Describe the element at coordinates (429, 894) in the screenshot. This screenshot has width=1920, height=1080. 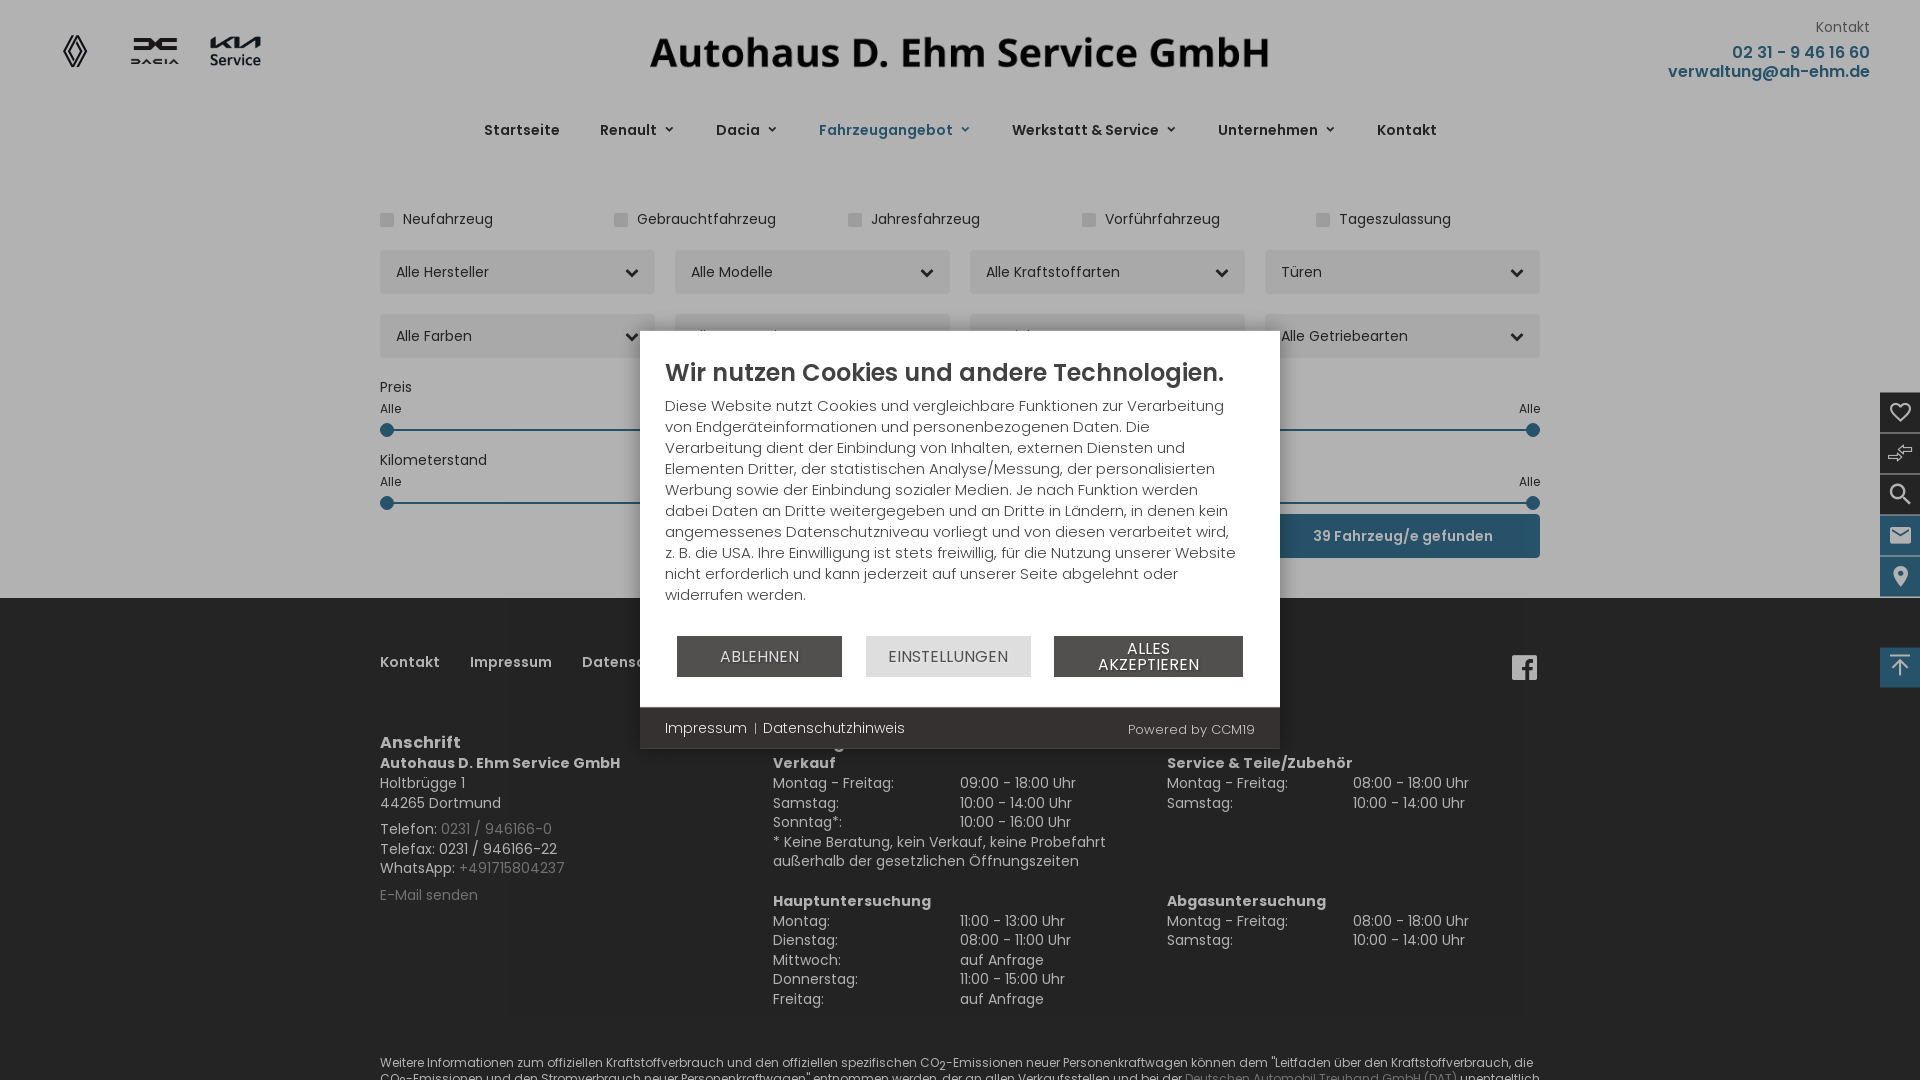
I see `E-Mail senden` at that location.